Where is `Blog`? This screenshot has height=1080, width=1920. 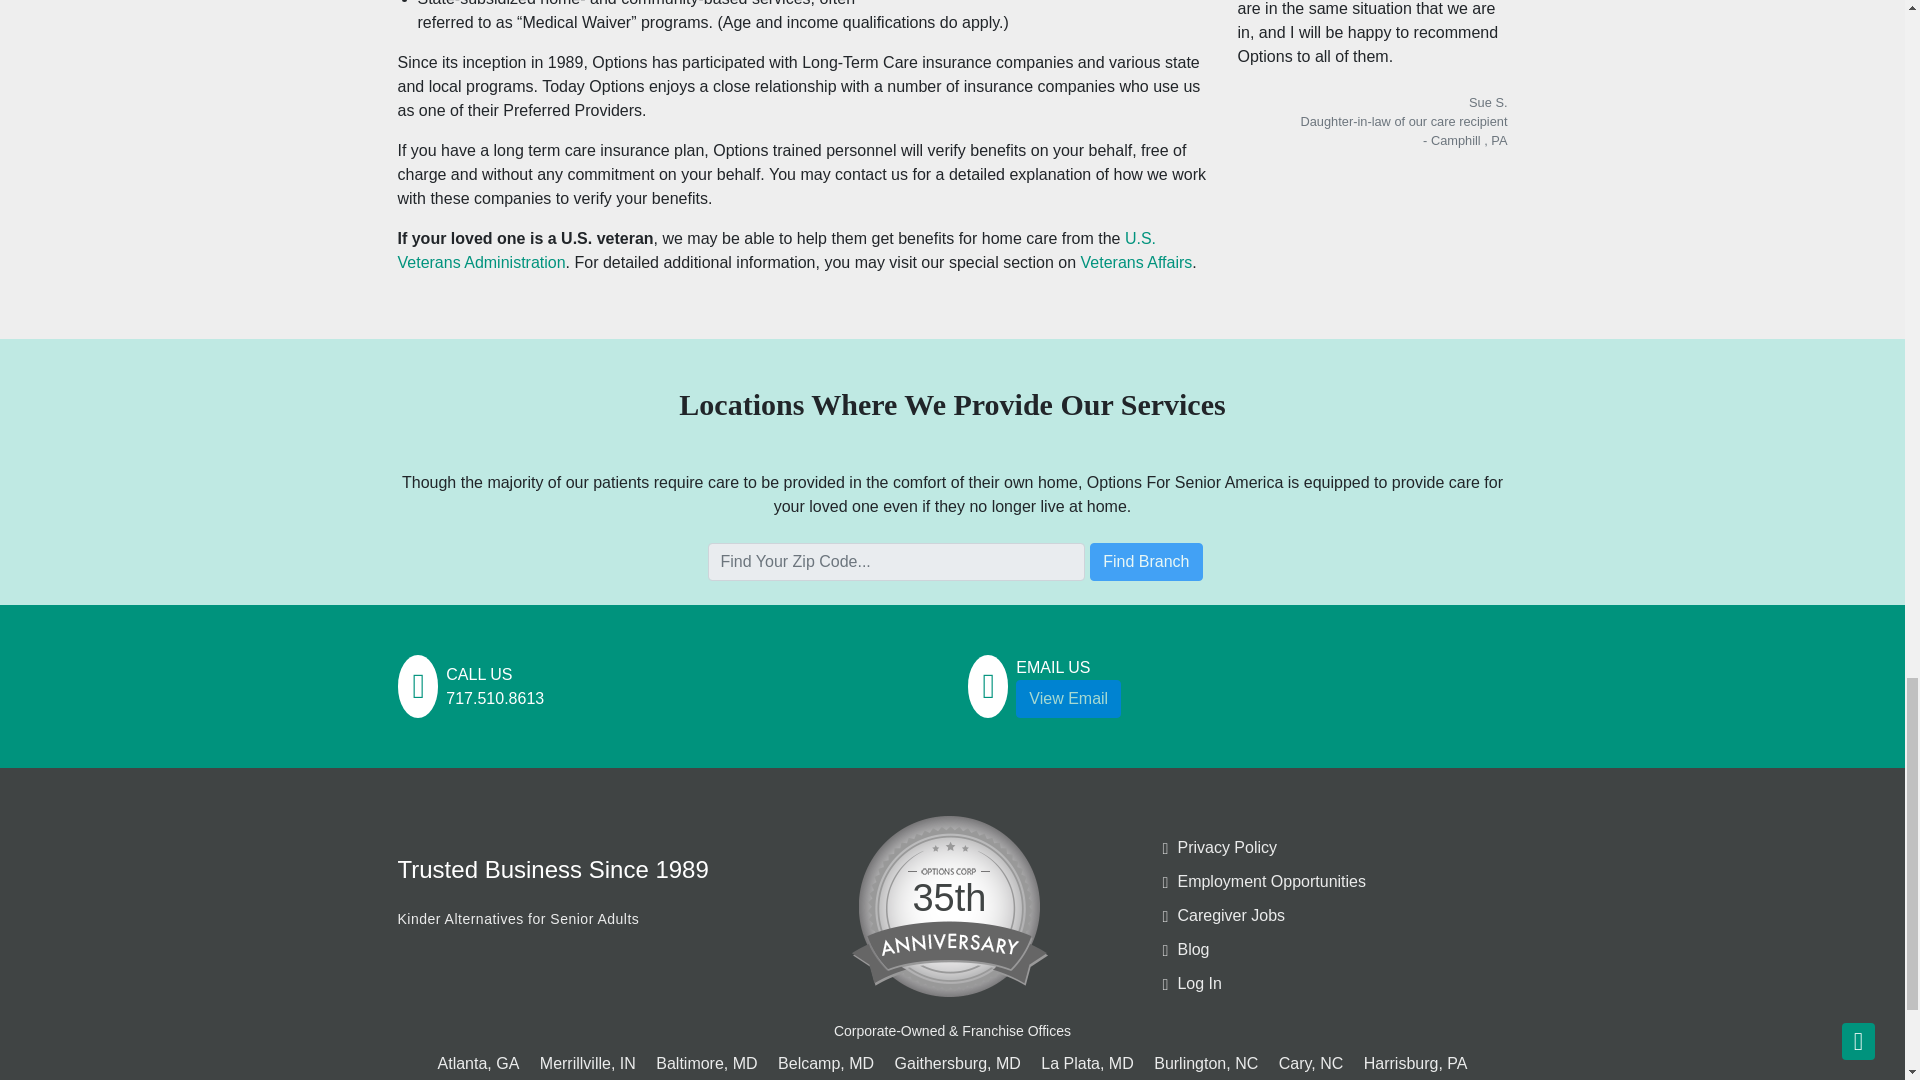 Blog is located at coordinates (1338, 950).